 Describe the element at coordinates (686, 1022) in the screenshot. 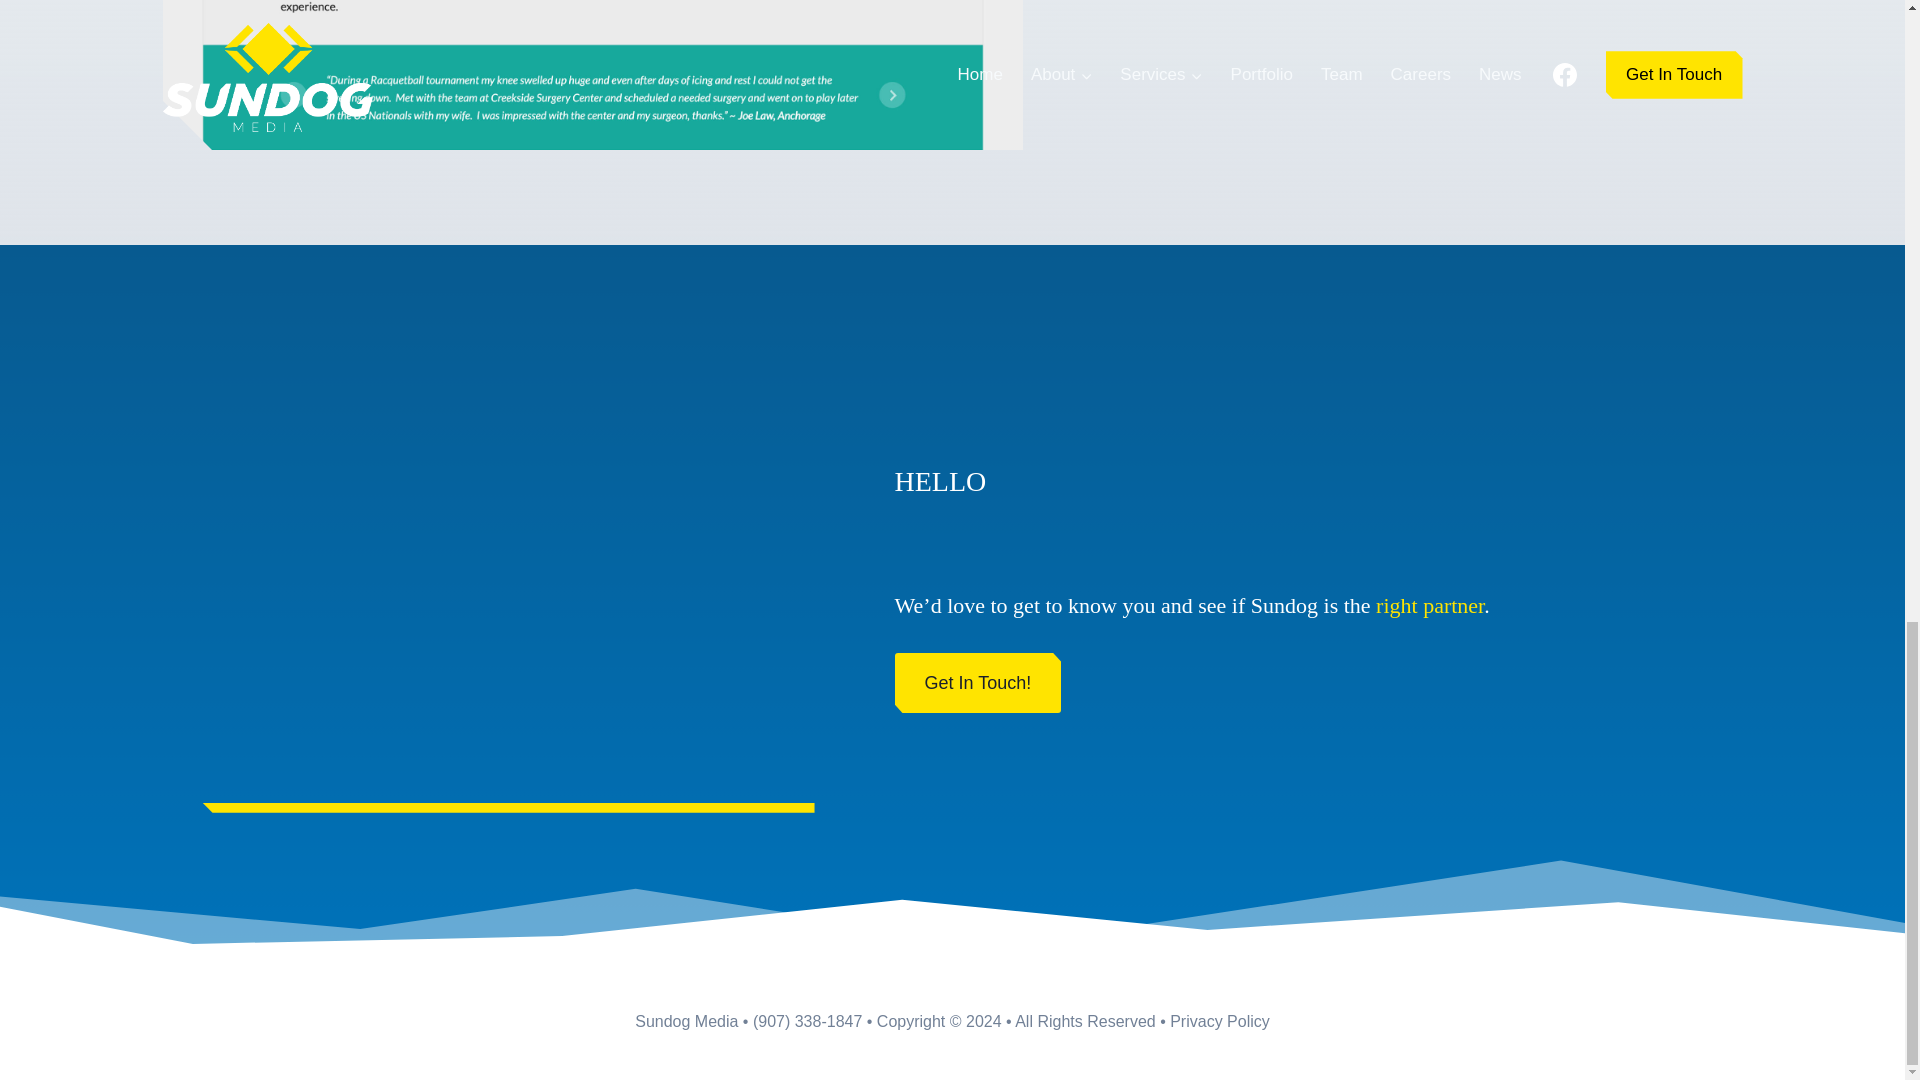

I see `Sundog Media` at that location.